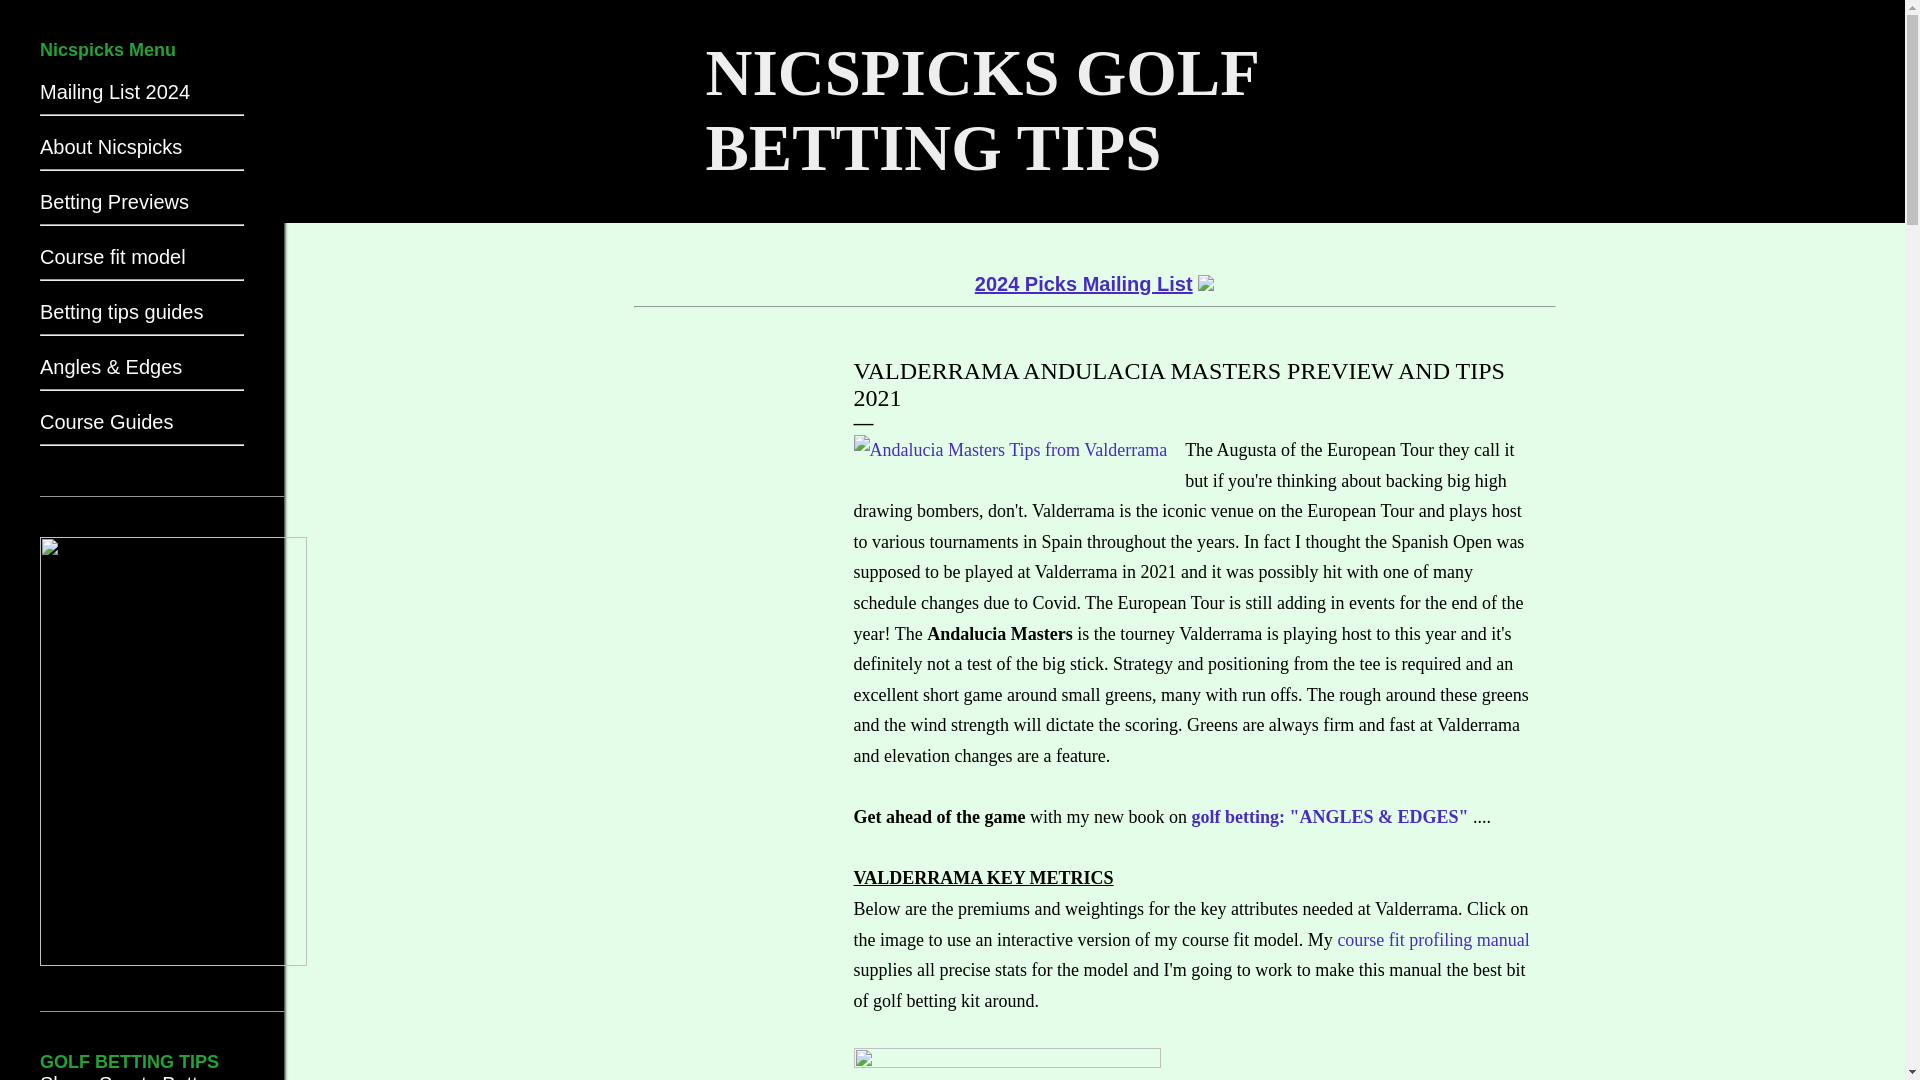  What do you see at coordinates (1094, 284) in the screenshot?
I see `2024 Picks Mailing List` at bounding box center [1094, 284].